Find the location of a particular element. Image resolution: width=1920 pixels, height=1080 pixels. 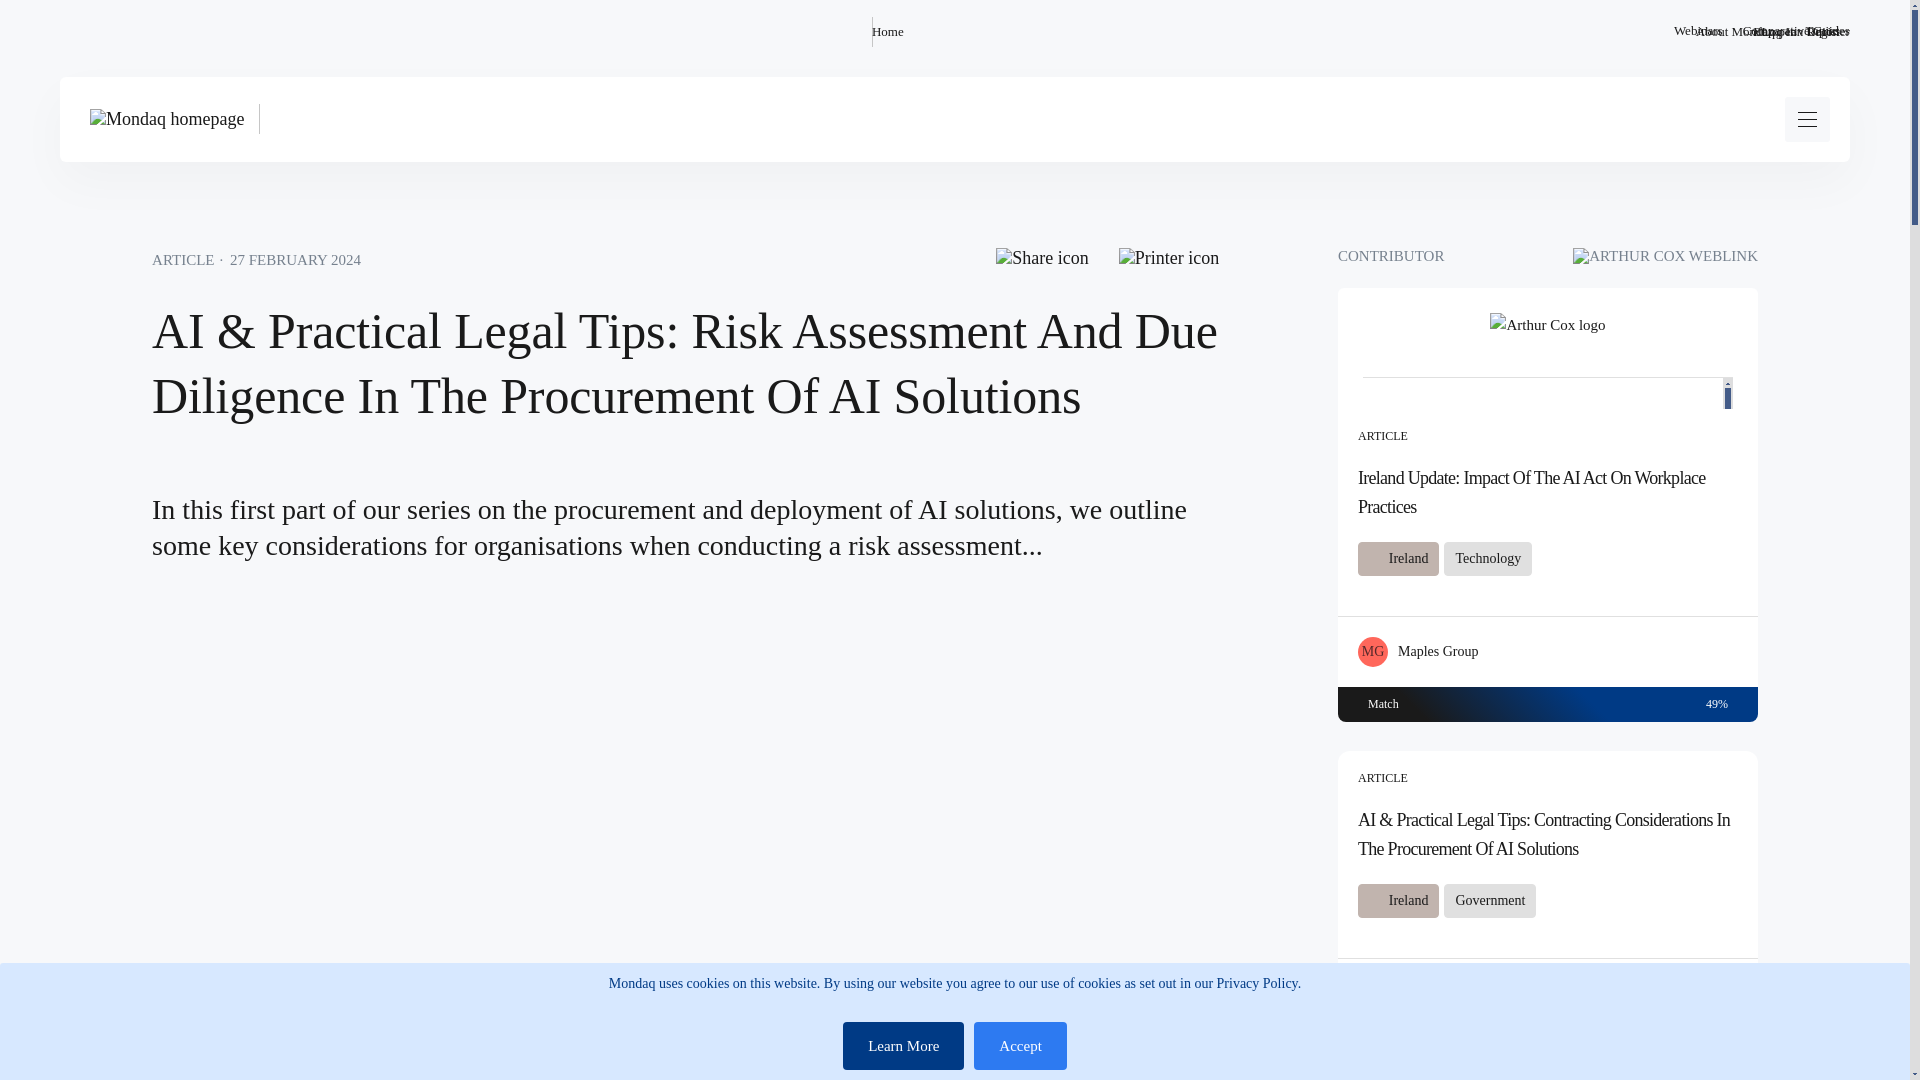

Comparative Guides is located at coordinates (1796, 31).